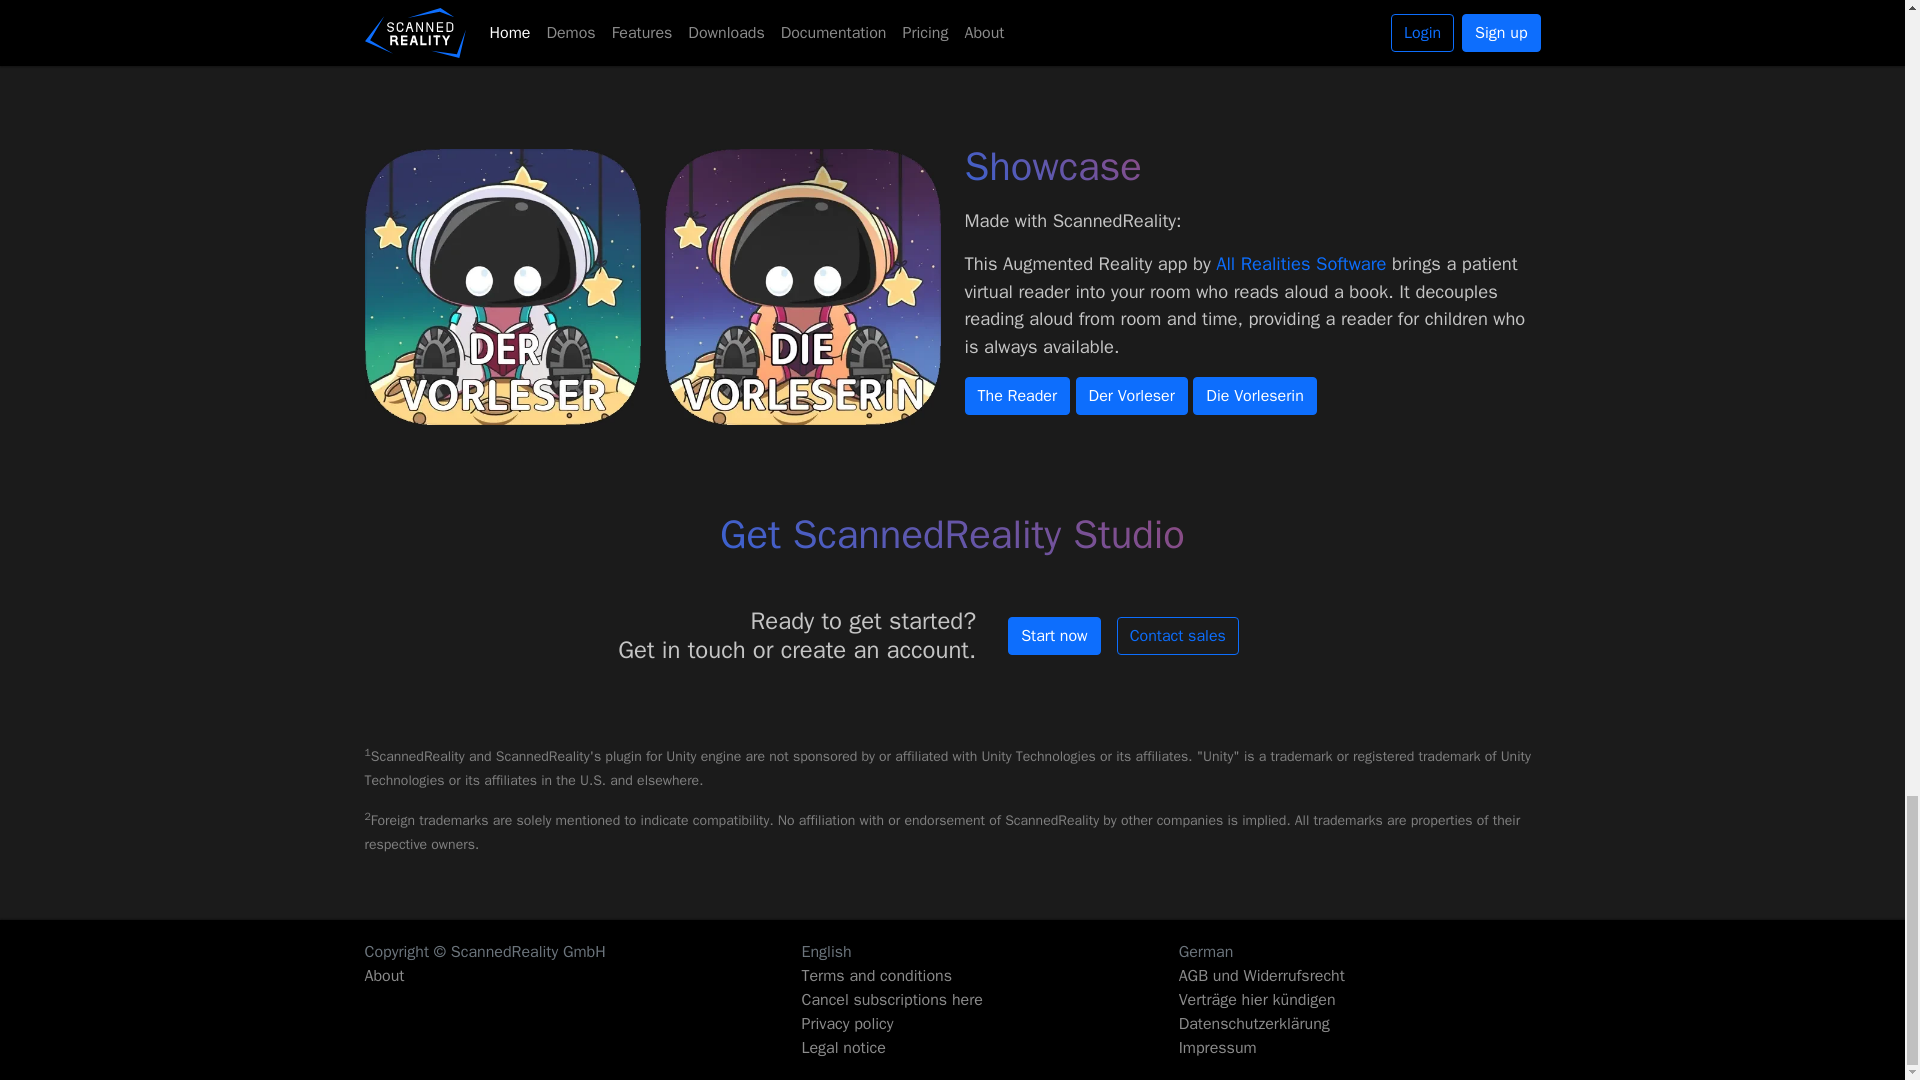  What do you see at coordinates (989, 976) in the screenshot?
I see `Terms and conditions` at bounding box center [989, 976].